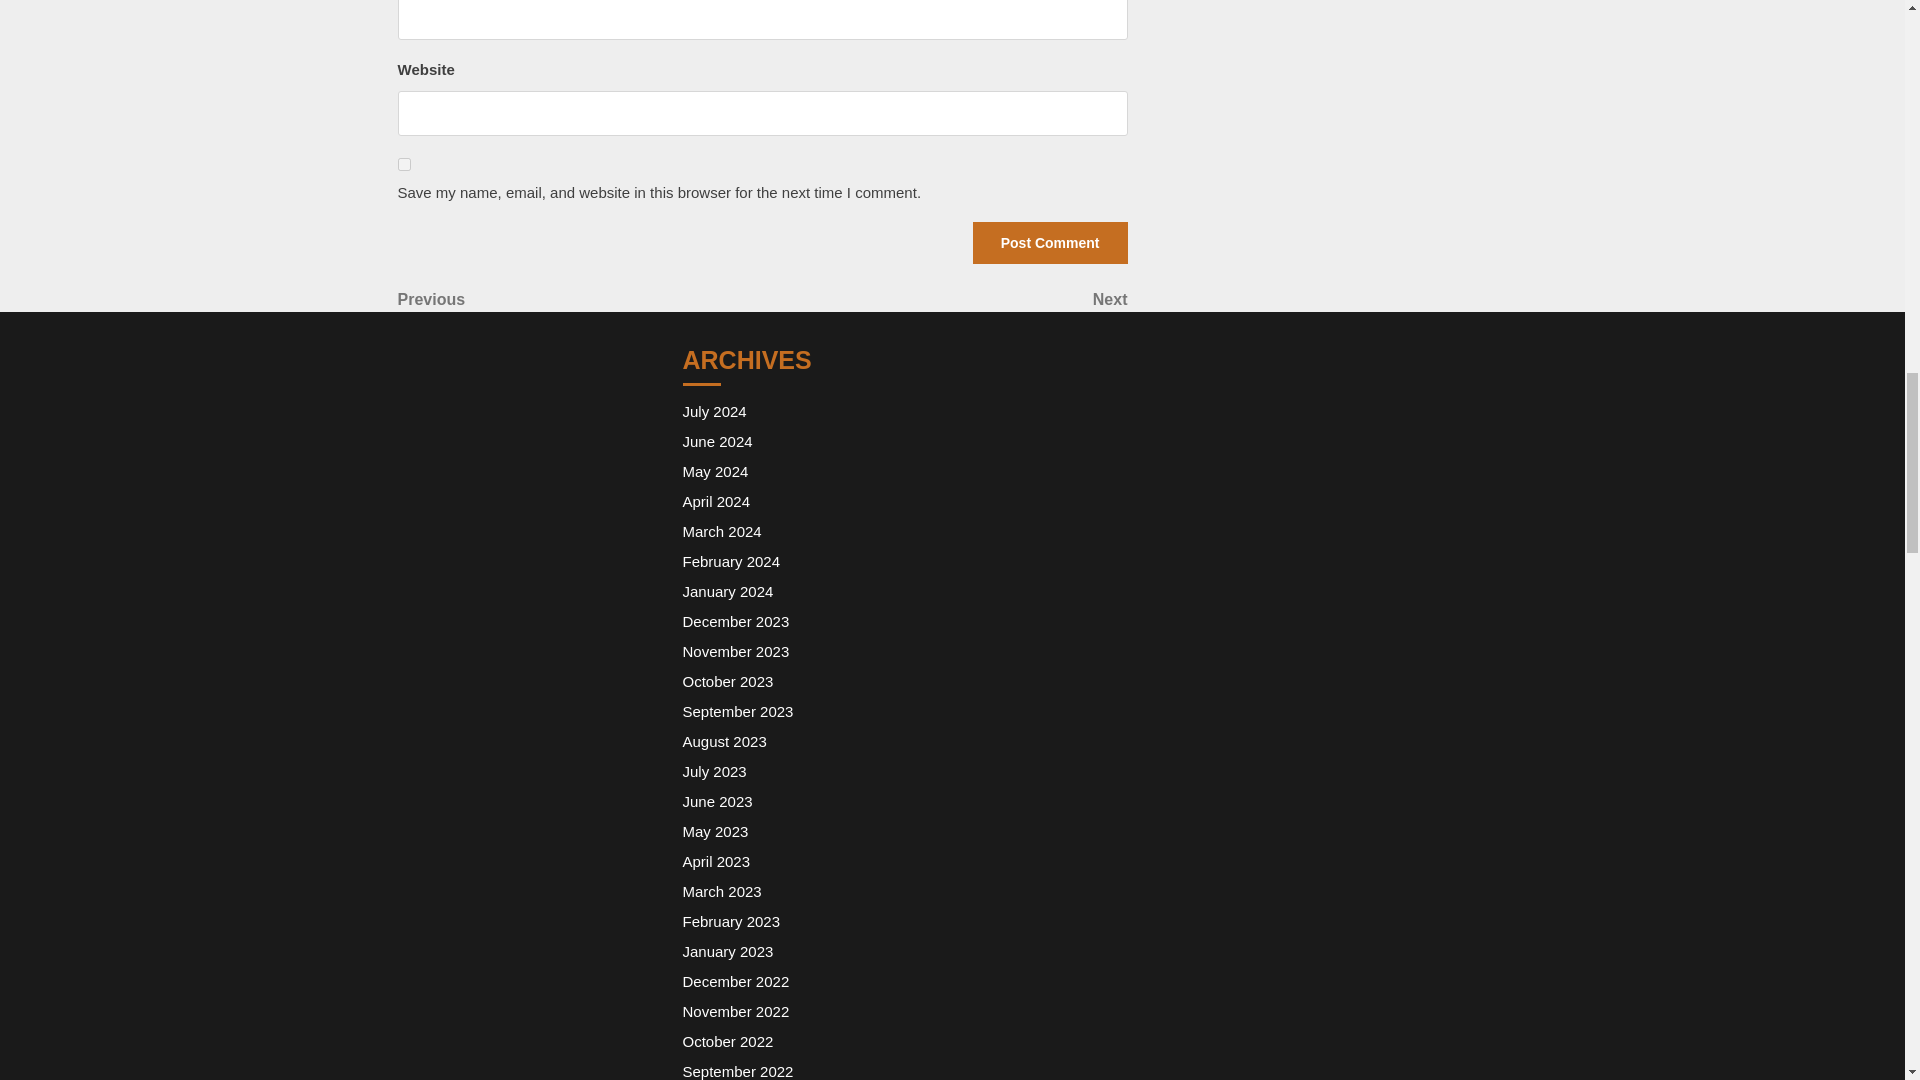  I want to click on February 2024, so click(944, 300).